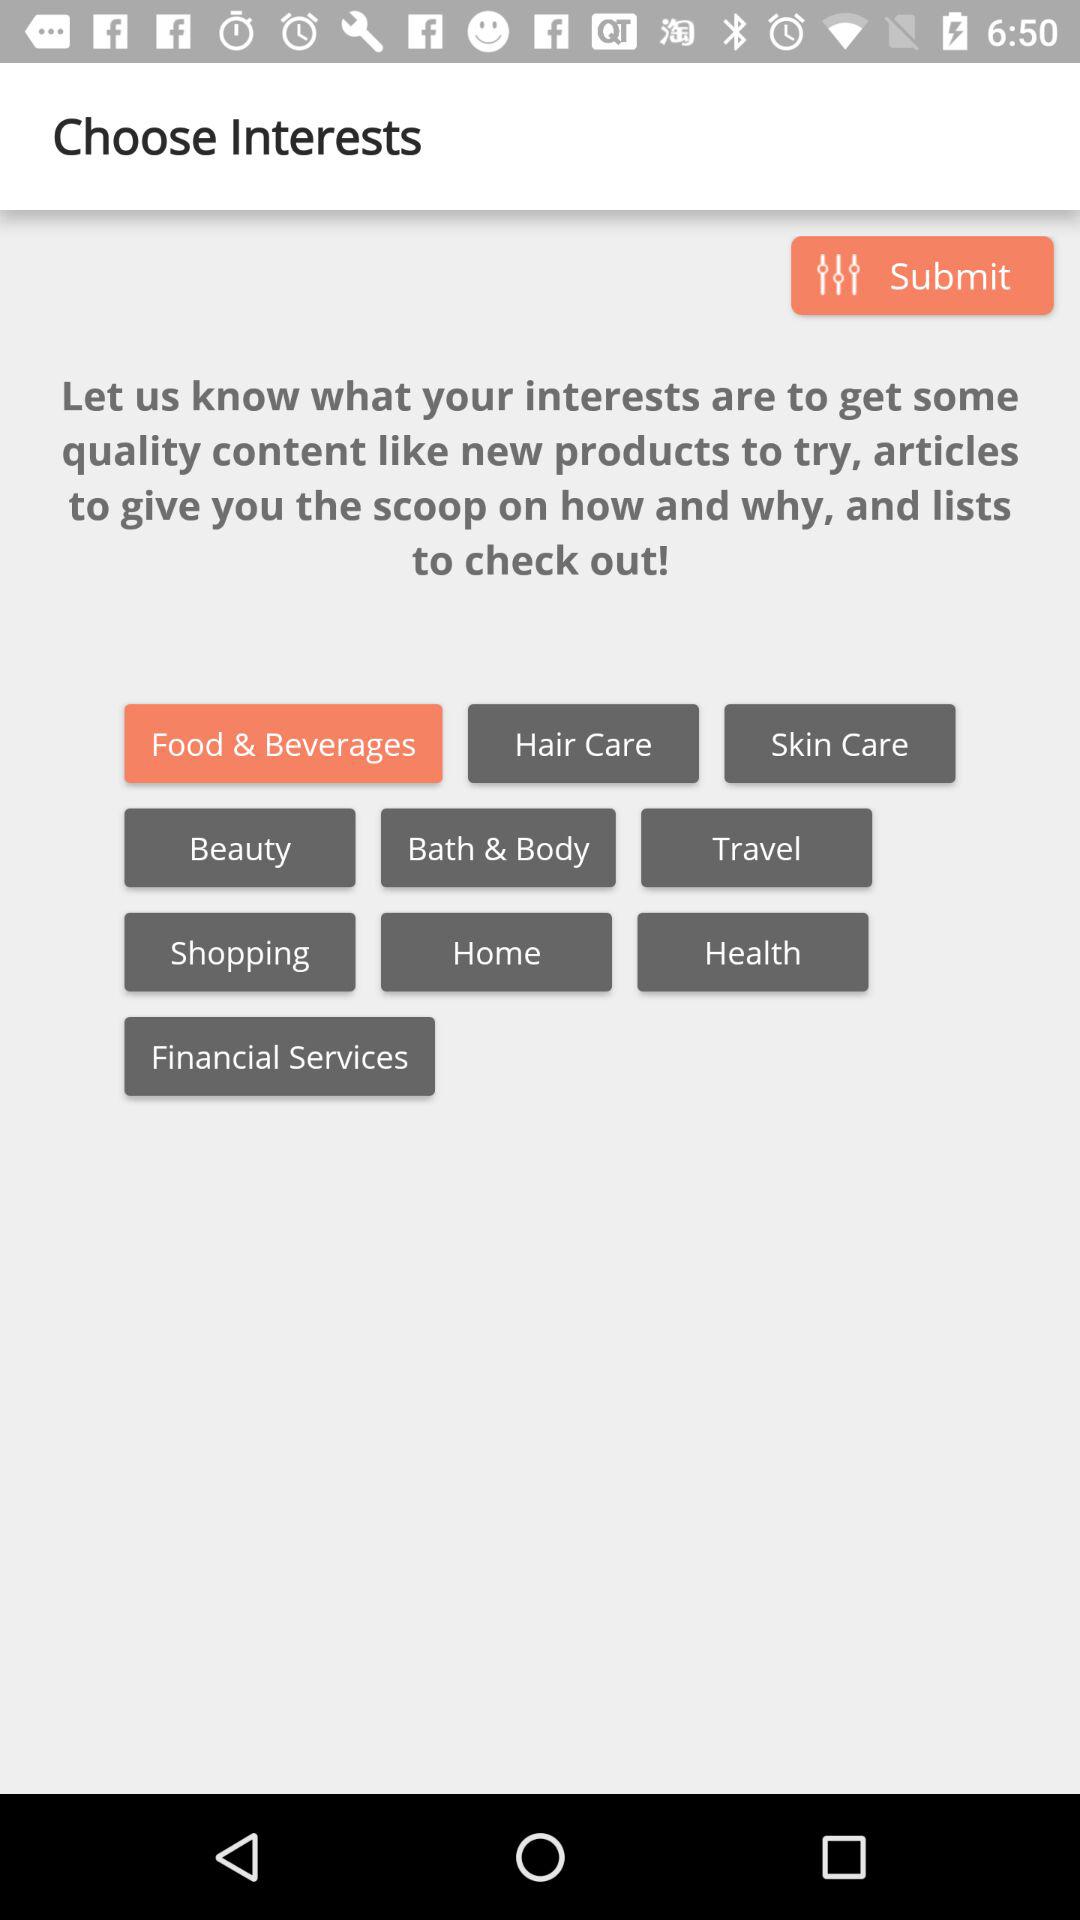 The image size is (1080, 1920). What do you see at coordinates (752, 952) in the screenshot?
I see `turn off health icon` at bounding box center [752, 952].